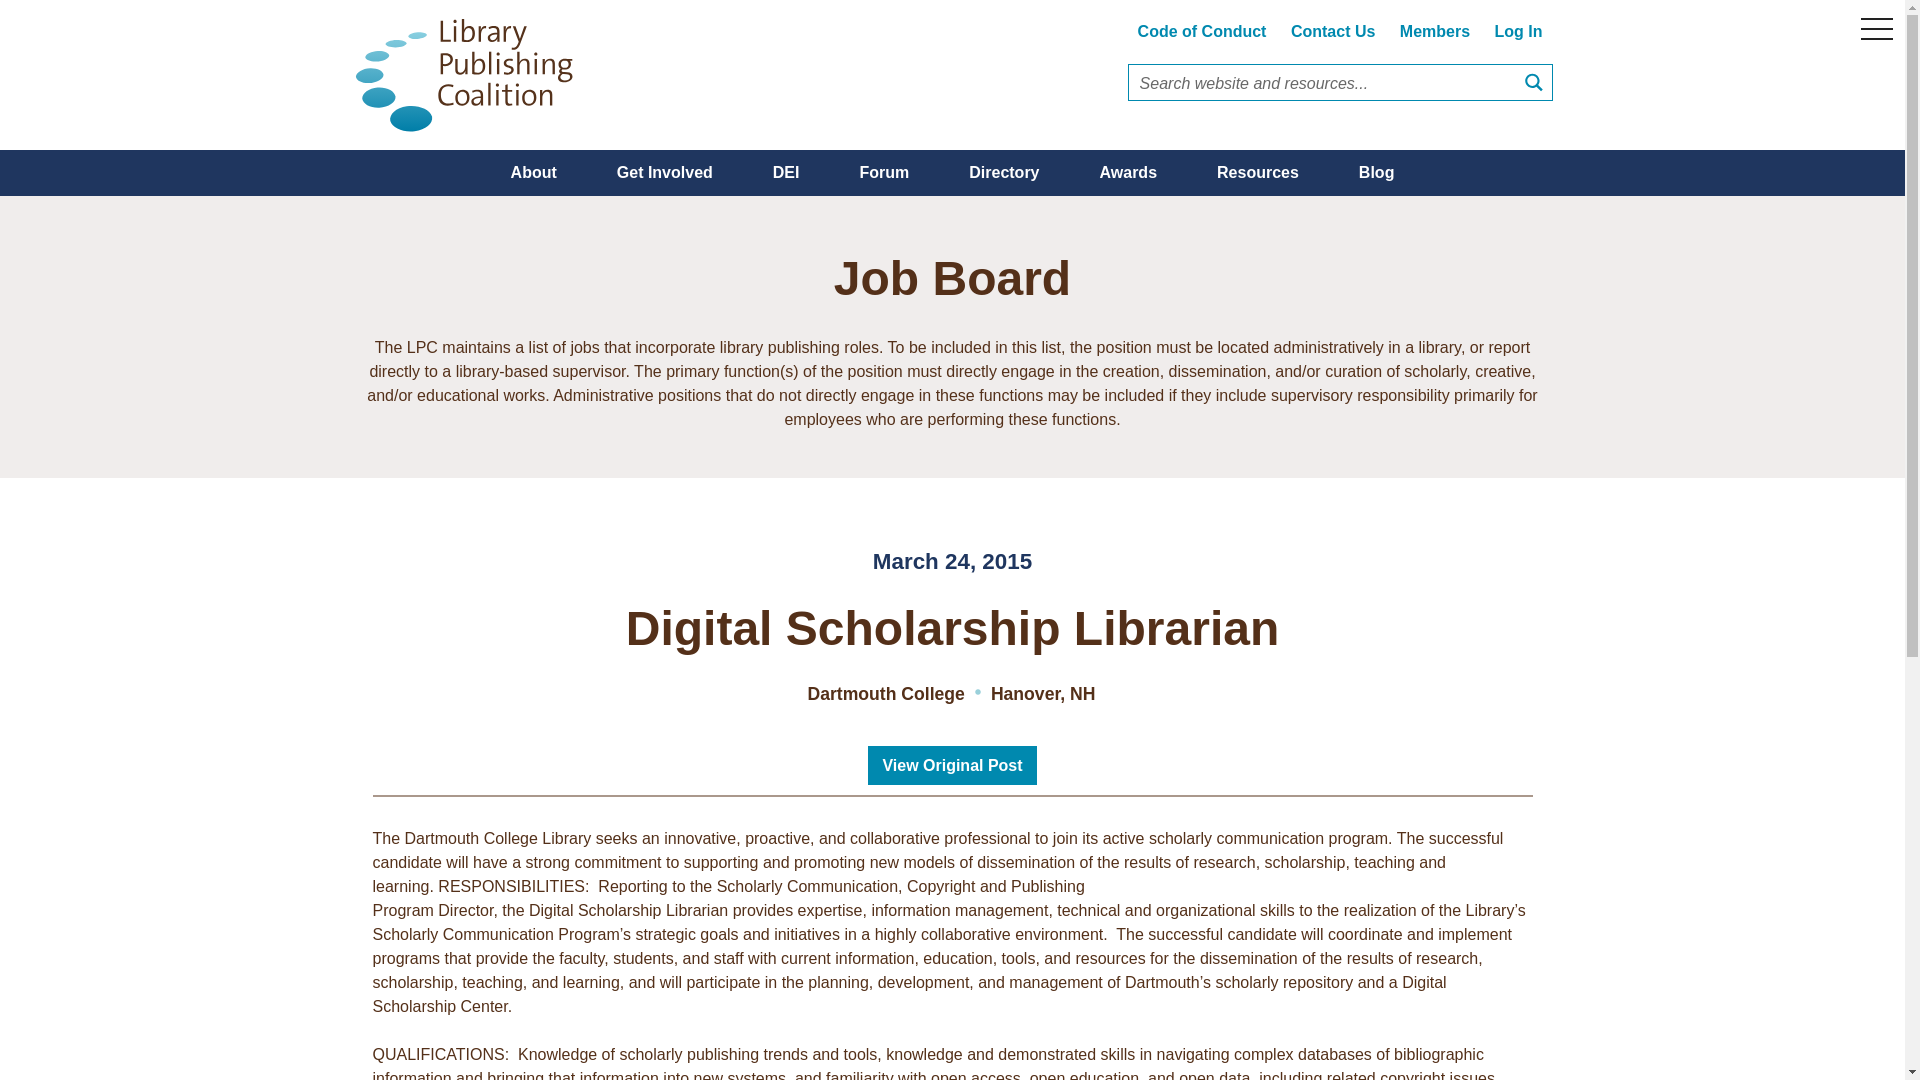 Image resolution: width=1920 pixels, height=1080 pixels. Describe the element at coordinates (1128, 172) in the screenshot. I see `Awards` at that location.